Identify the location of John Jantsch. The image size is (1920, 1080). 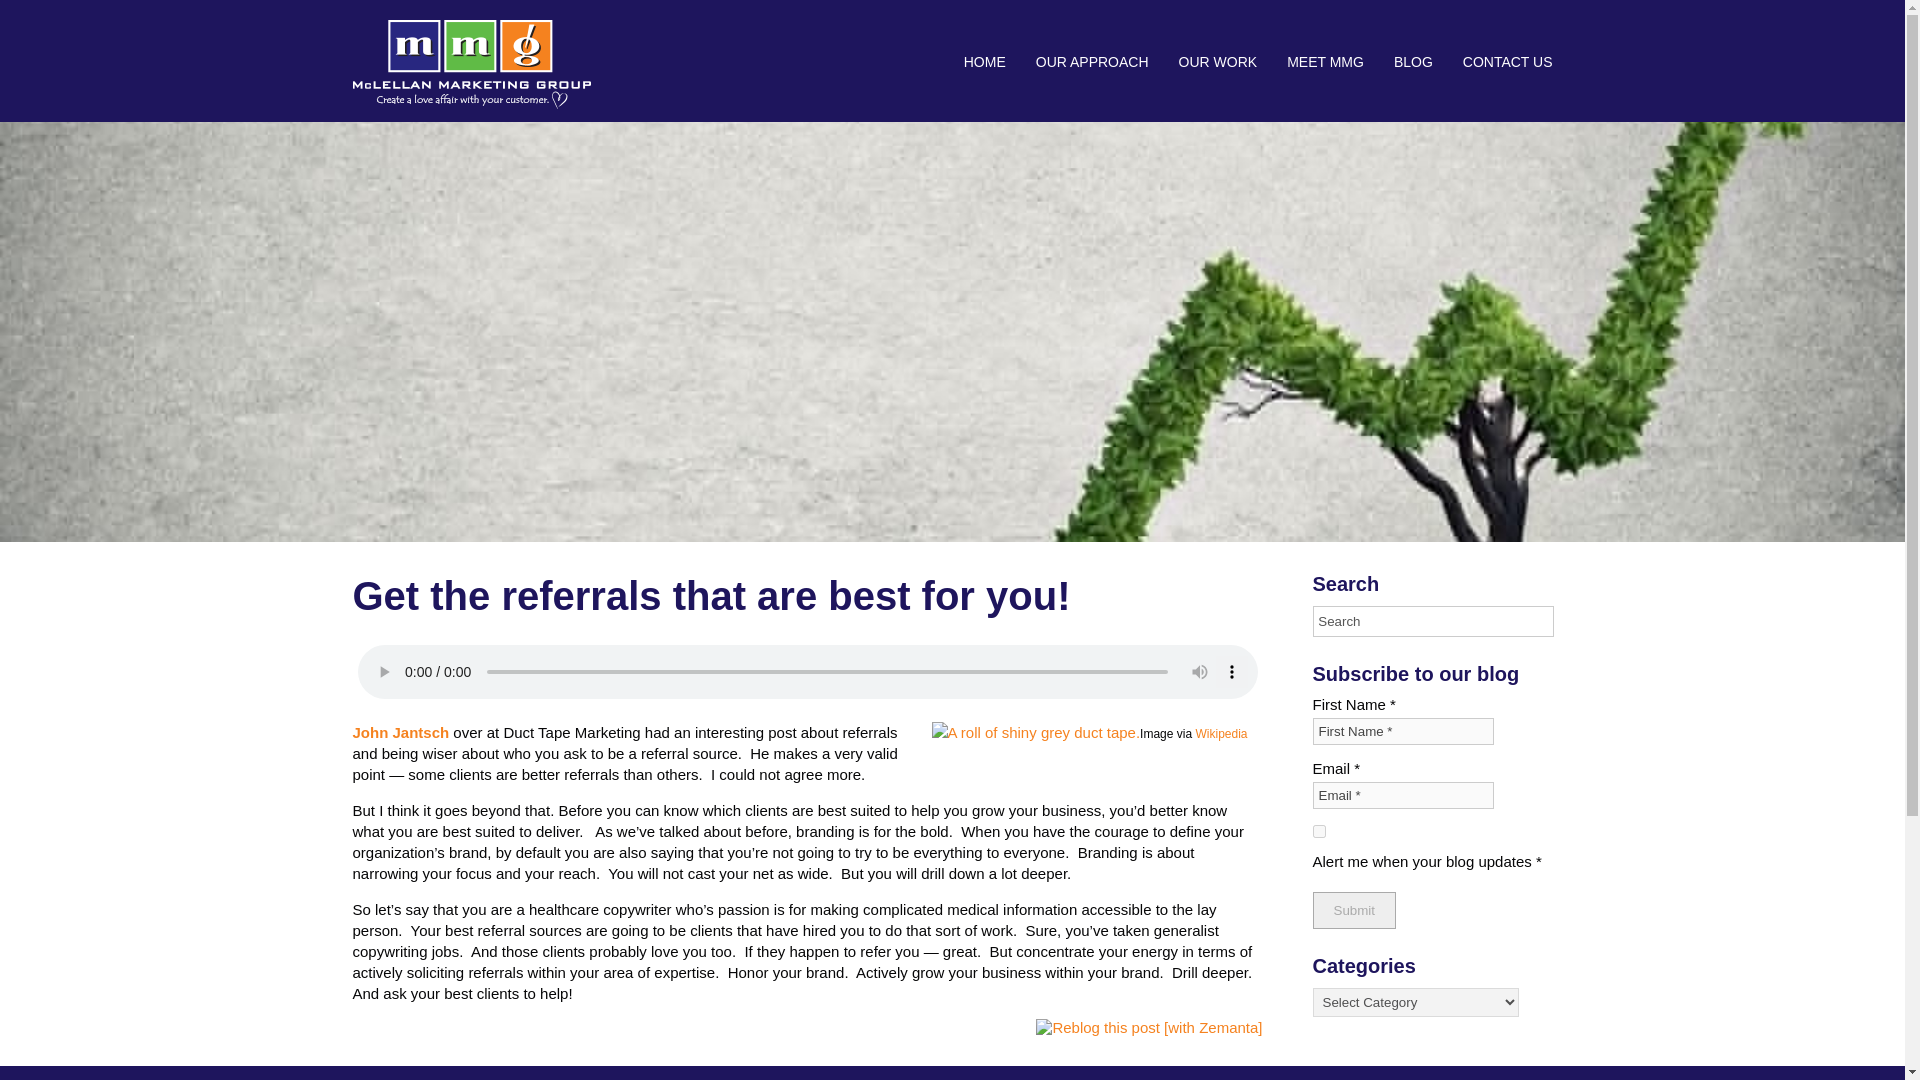
(400, 732).